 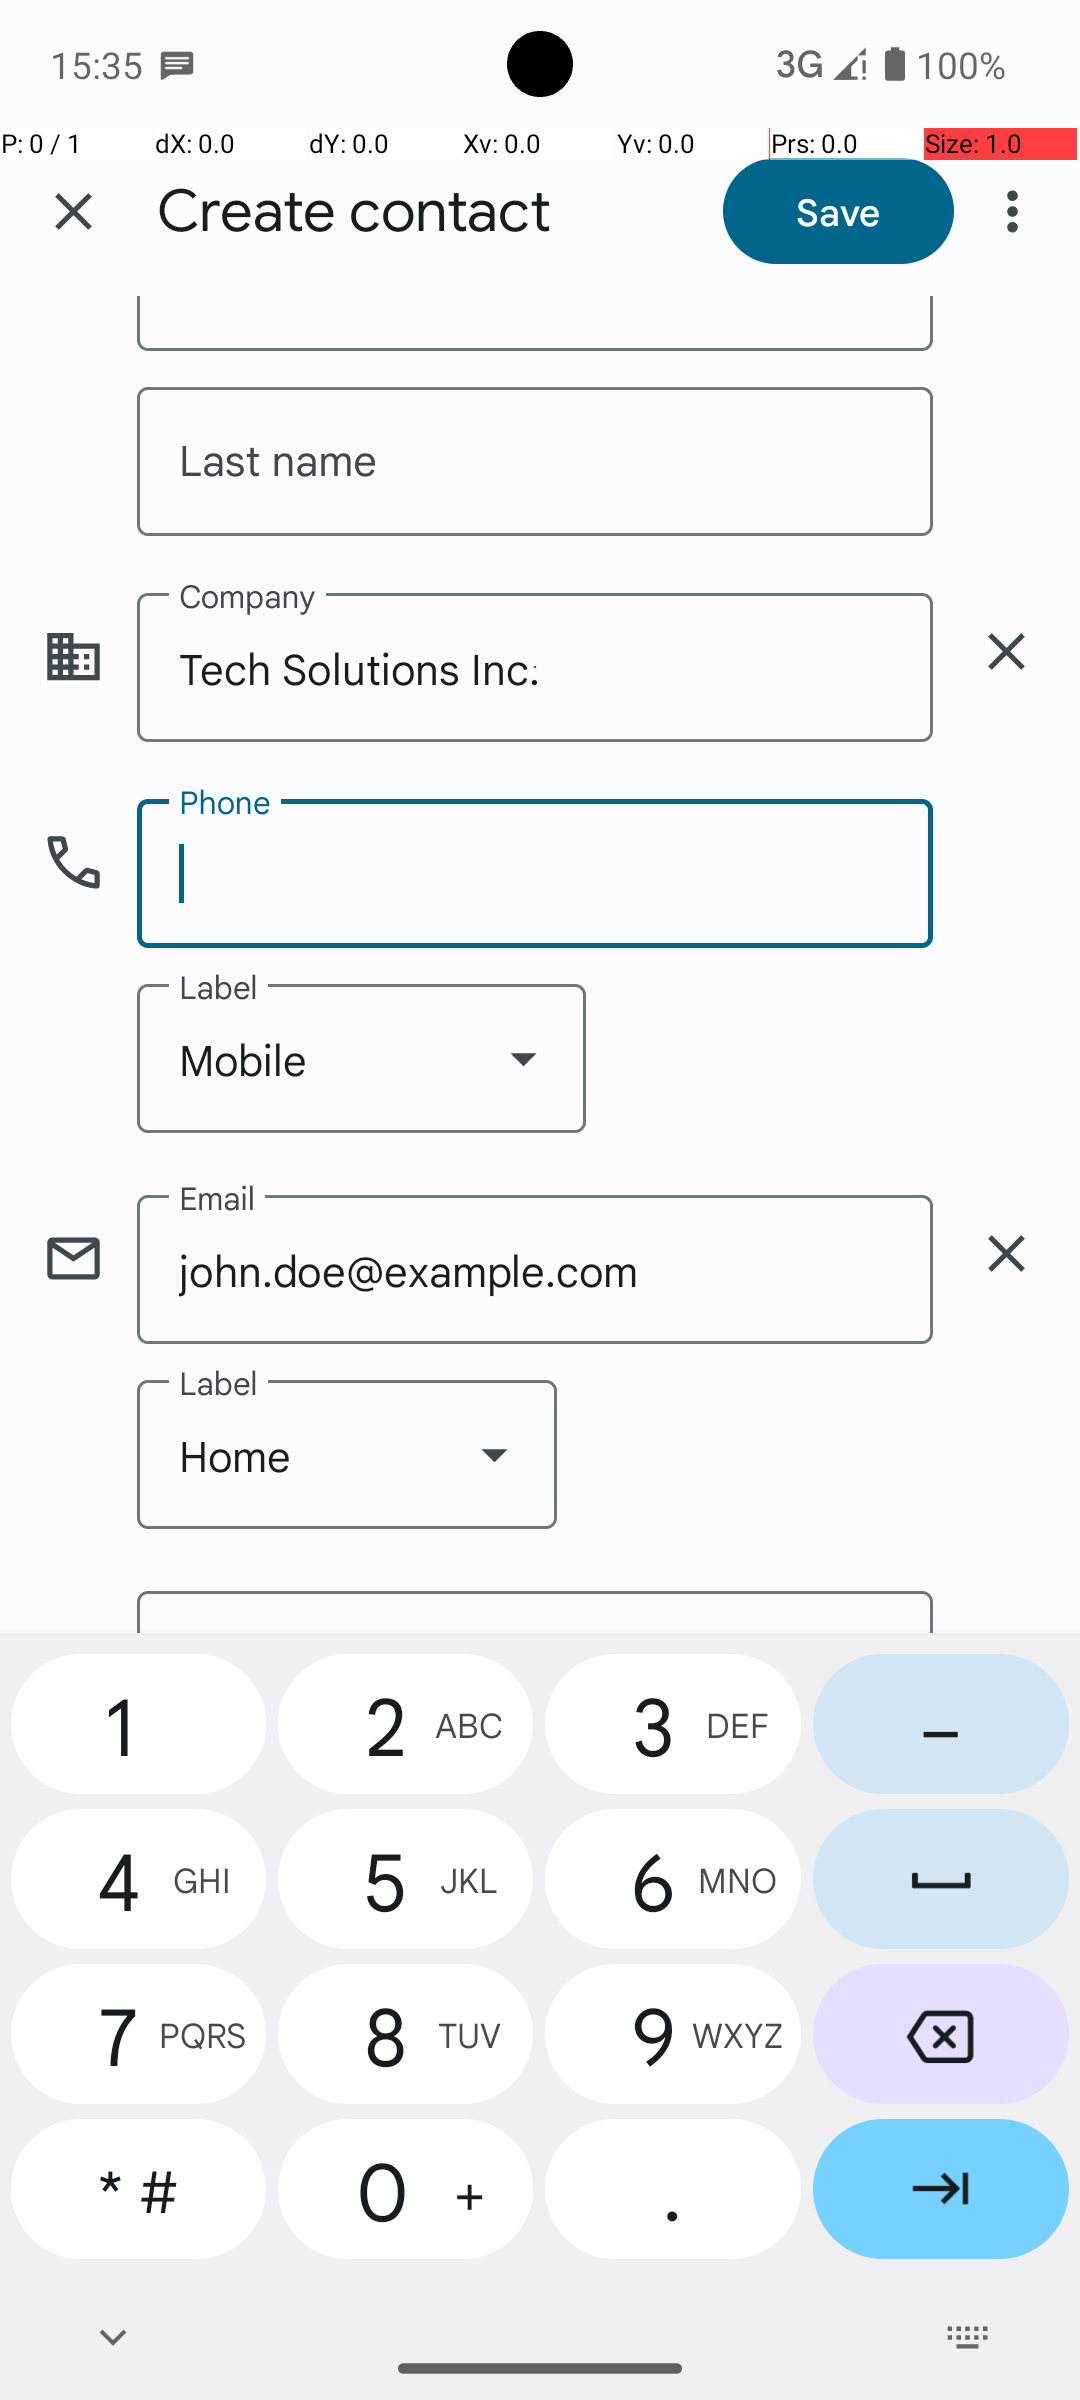 What do you see at coordinates (535, 1270) in the screenshot?
I see `john.doe@example.com` at bounding box center [535, 1270].